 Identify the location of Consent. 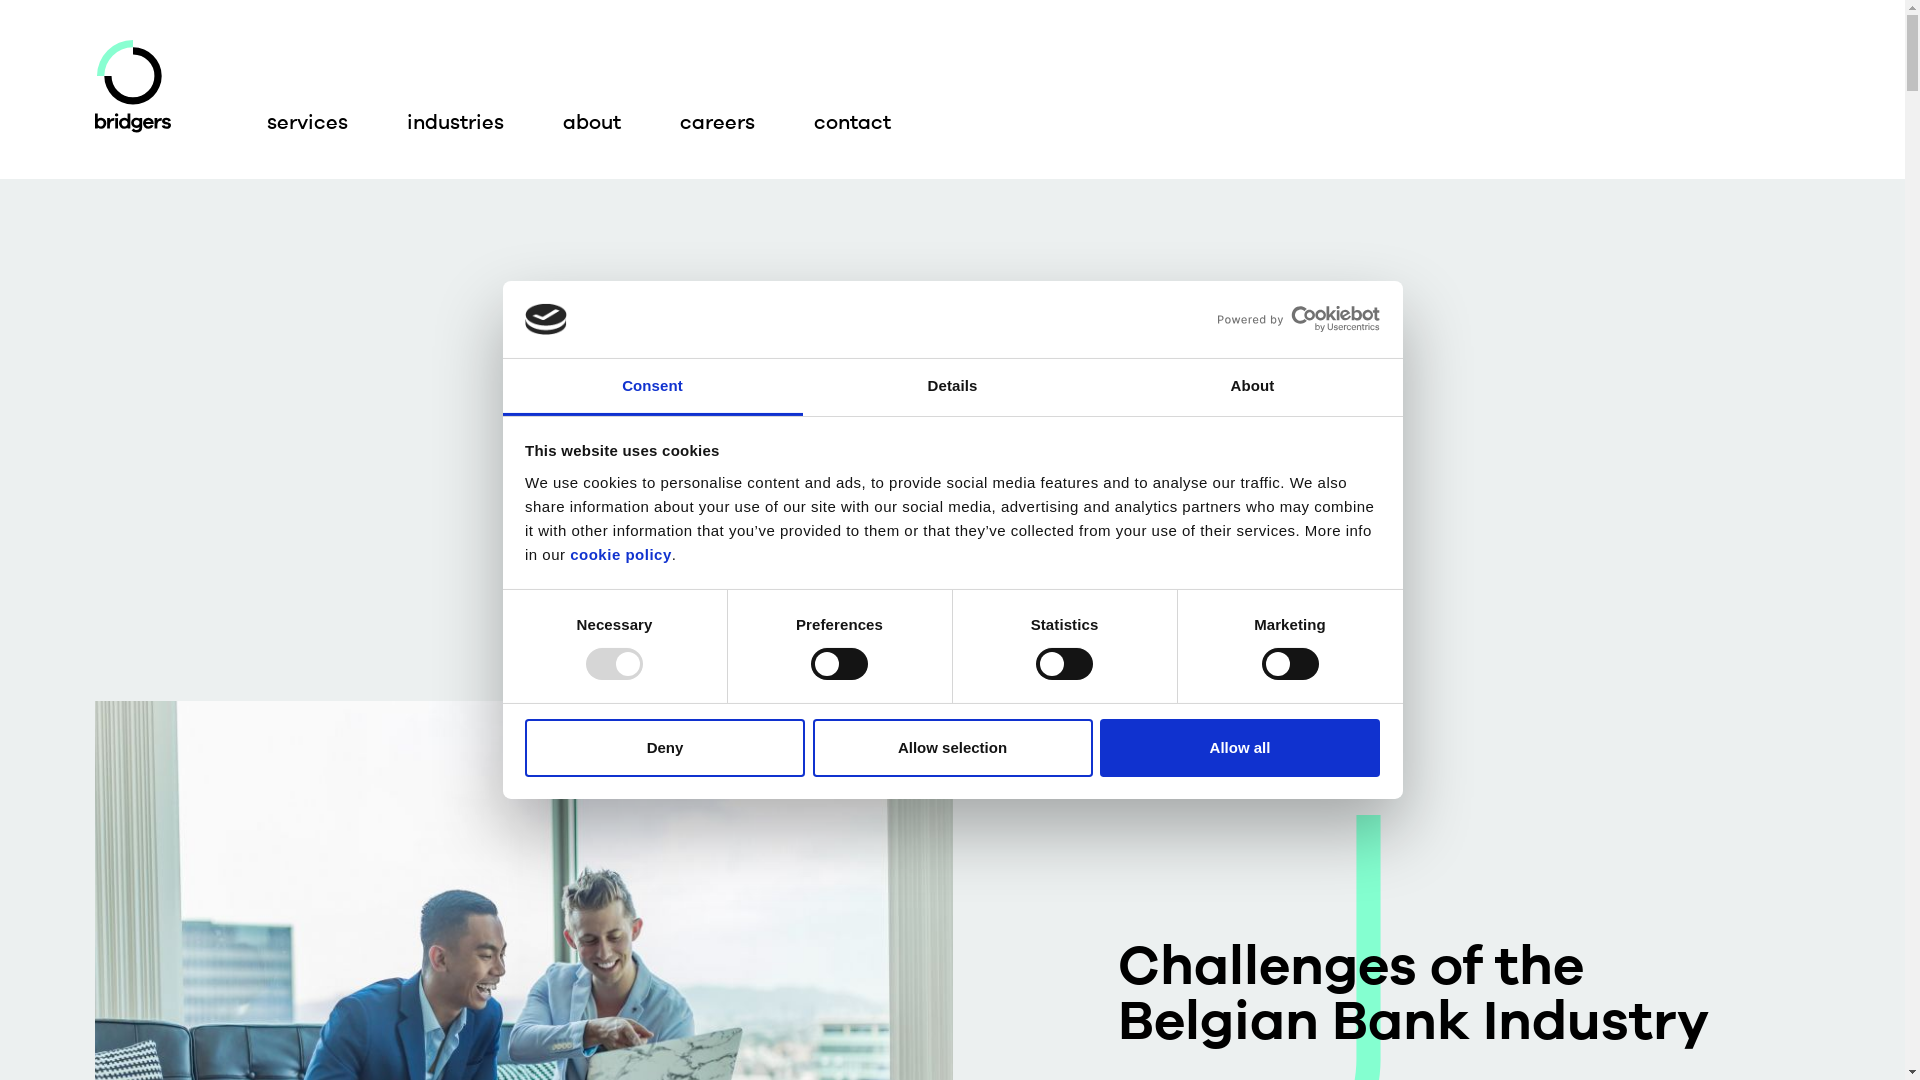
(652, 388).